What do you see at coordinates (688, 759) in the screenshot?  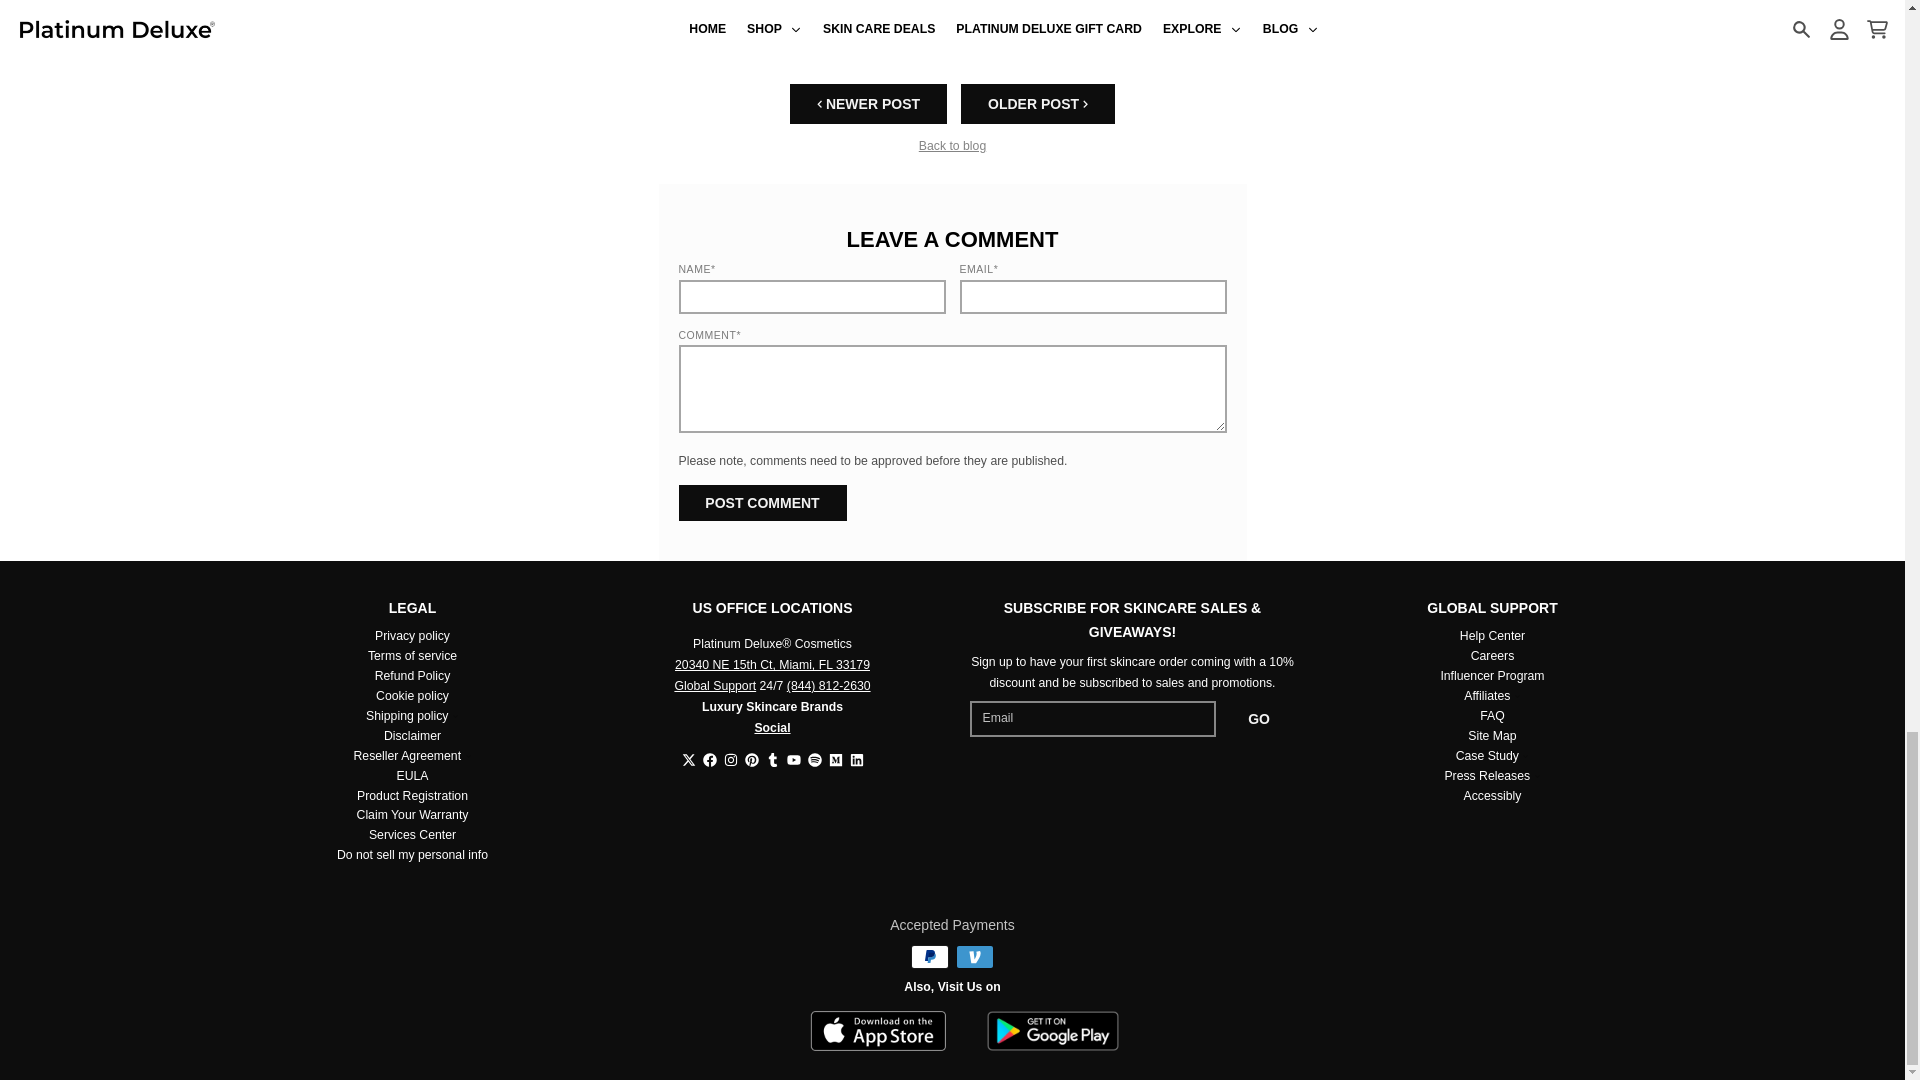 I see `Twitter - Platinum Deluxe Cosmetics` at bounding box center [688, 759].